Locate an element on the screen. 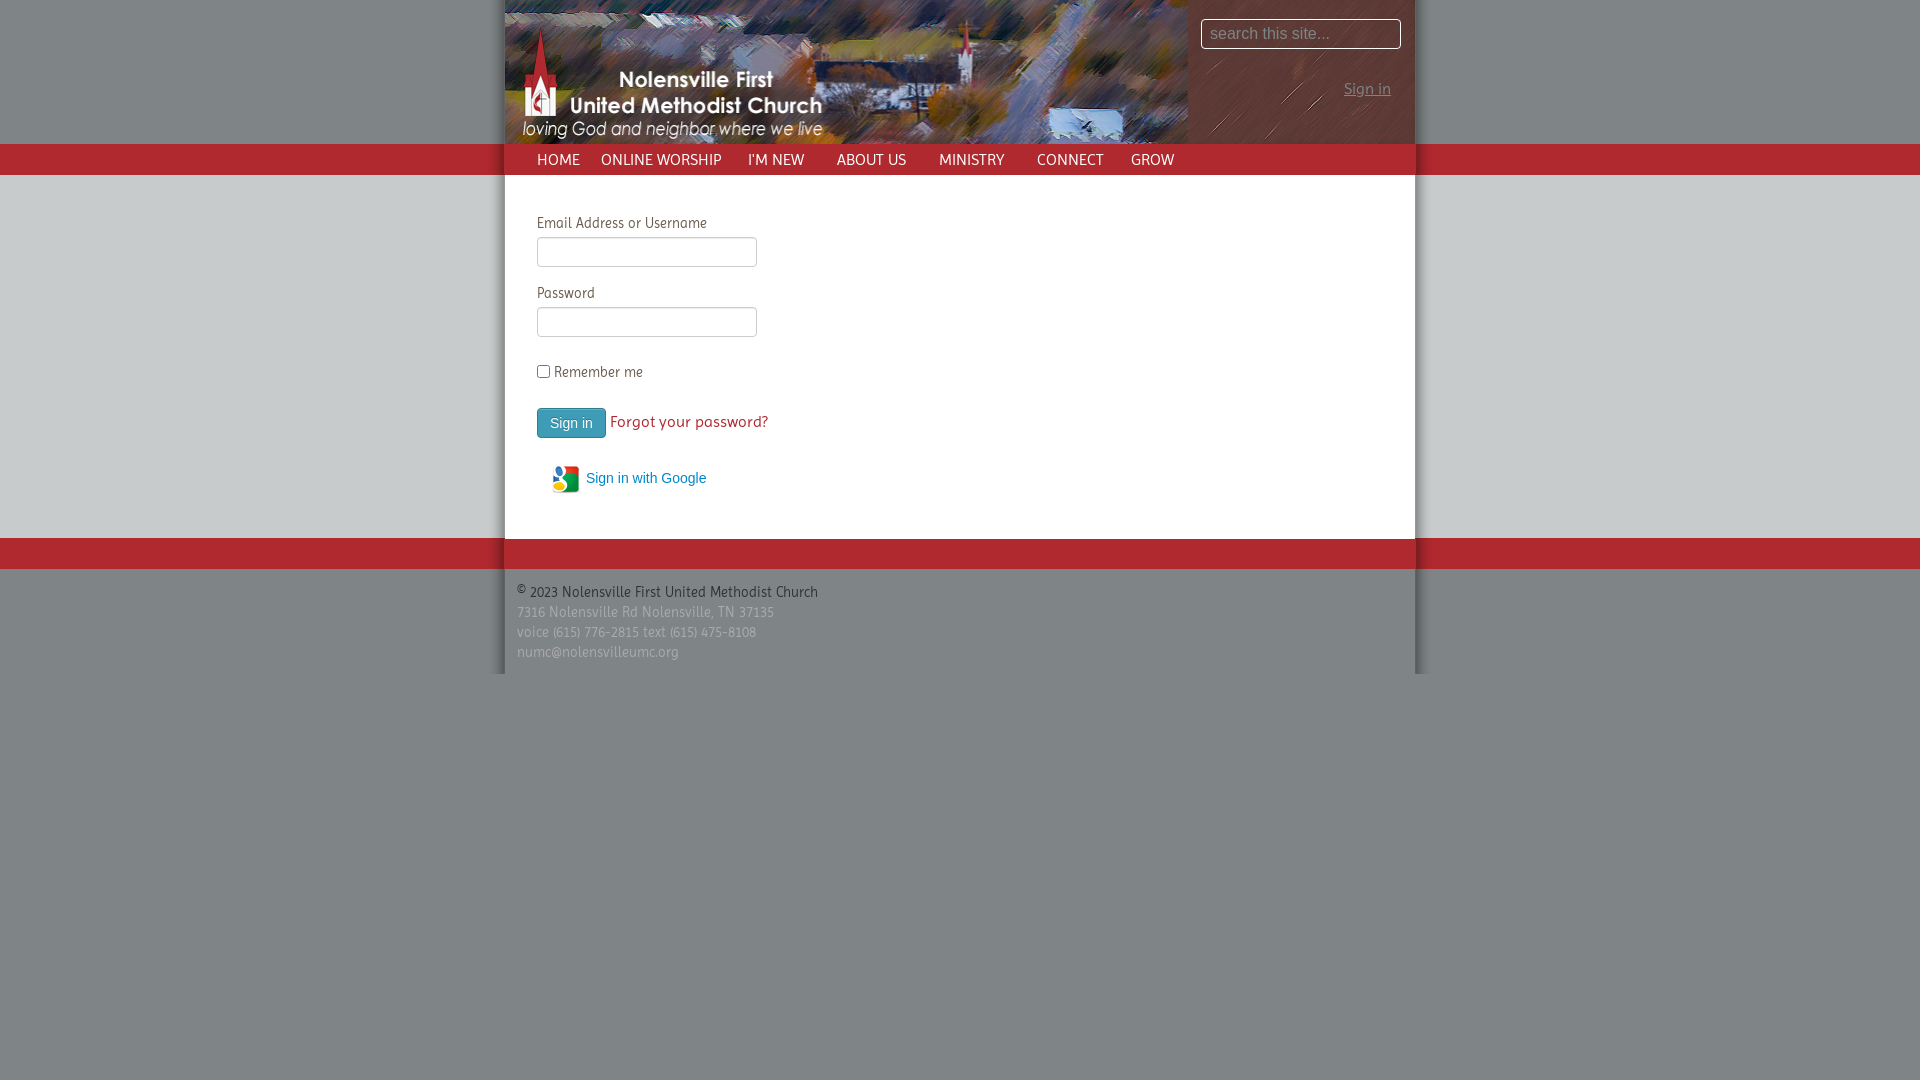 The image size is (1920, 1080). 7316 Nolensville Rd Nolensville, TN 37135 is located at coordinates (646, 612).